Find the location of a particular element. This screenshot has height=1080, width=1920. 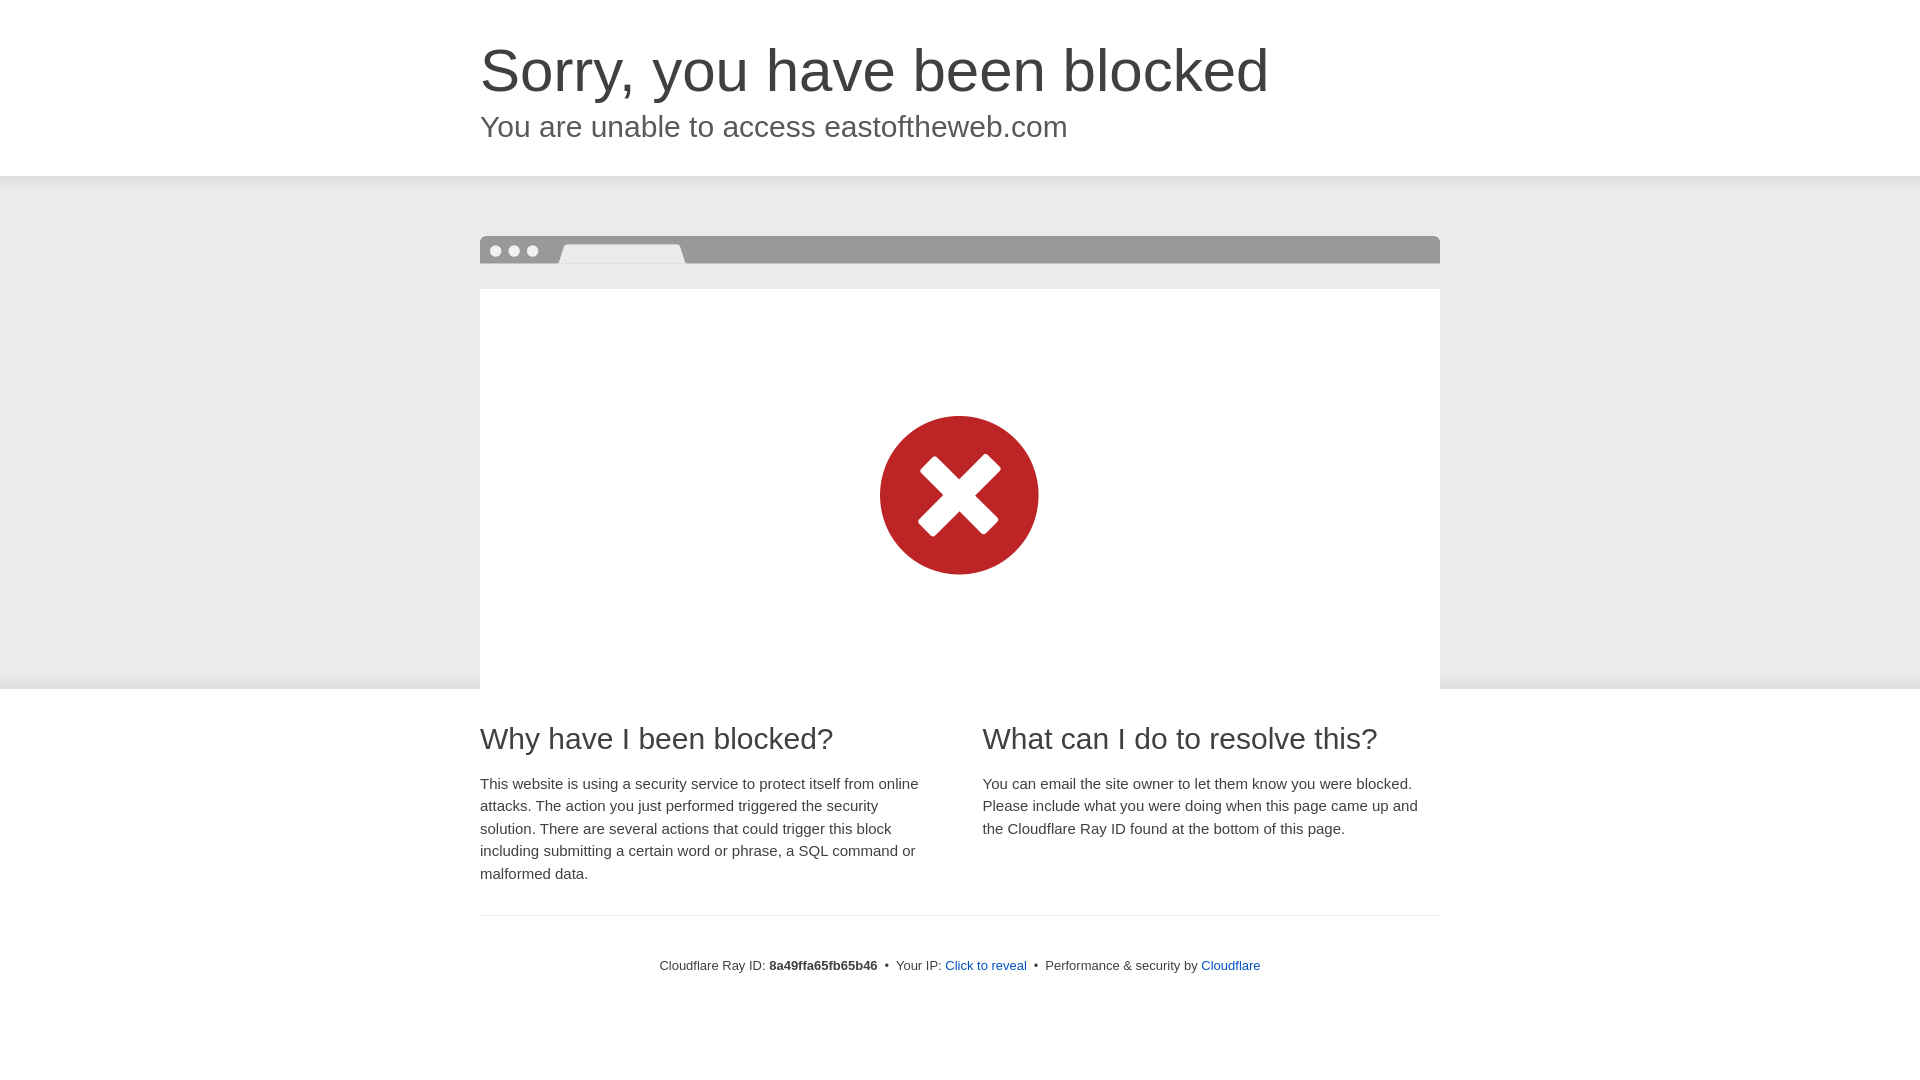

Cloudflare is located at coordinates (1230, 965).